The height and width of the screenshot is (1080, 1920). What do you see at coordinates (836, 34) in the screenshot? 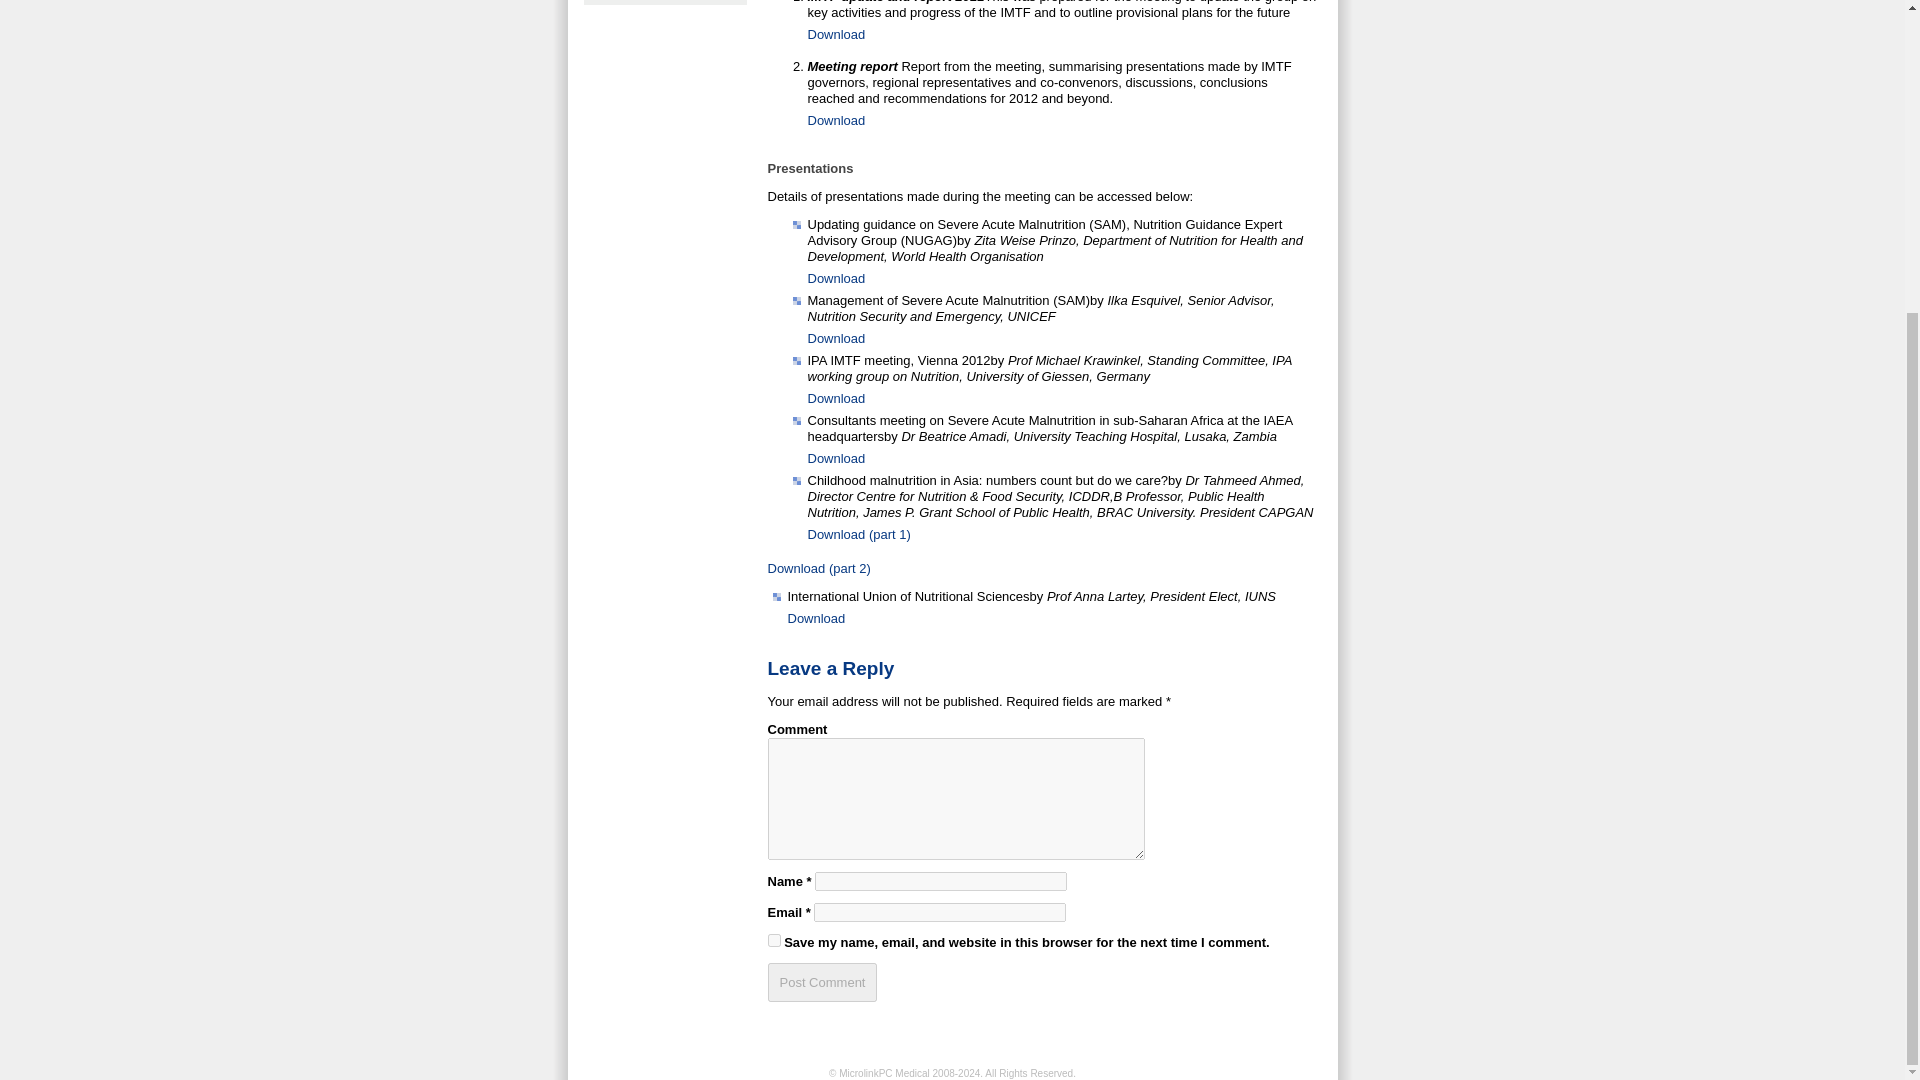
I see `Download` at bounding box center [836, 34].